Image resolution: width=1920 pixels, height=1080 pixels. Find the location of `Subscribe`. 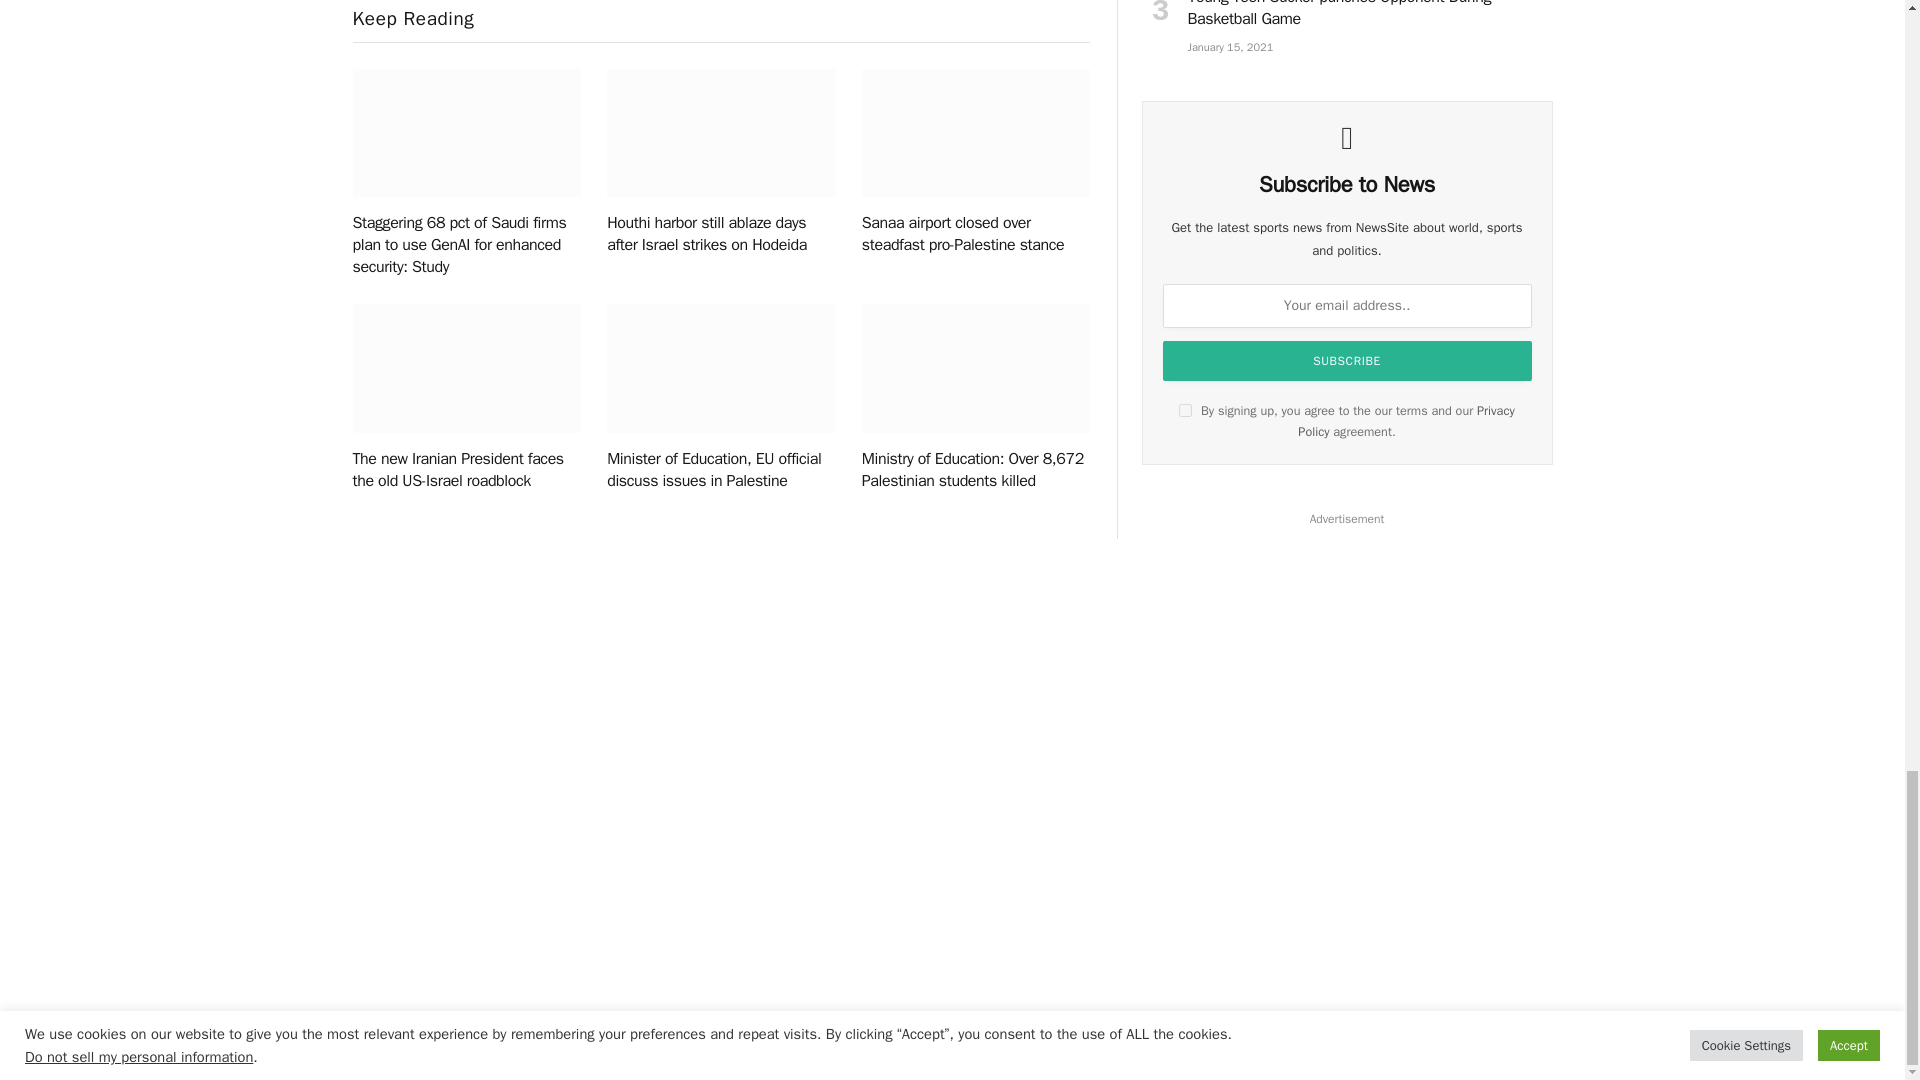

Subscribe is located at coordinates (1348, 361).